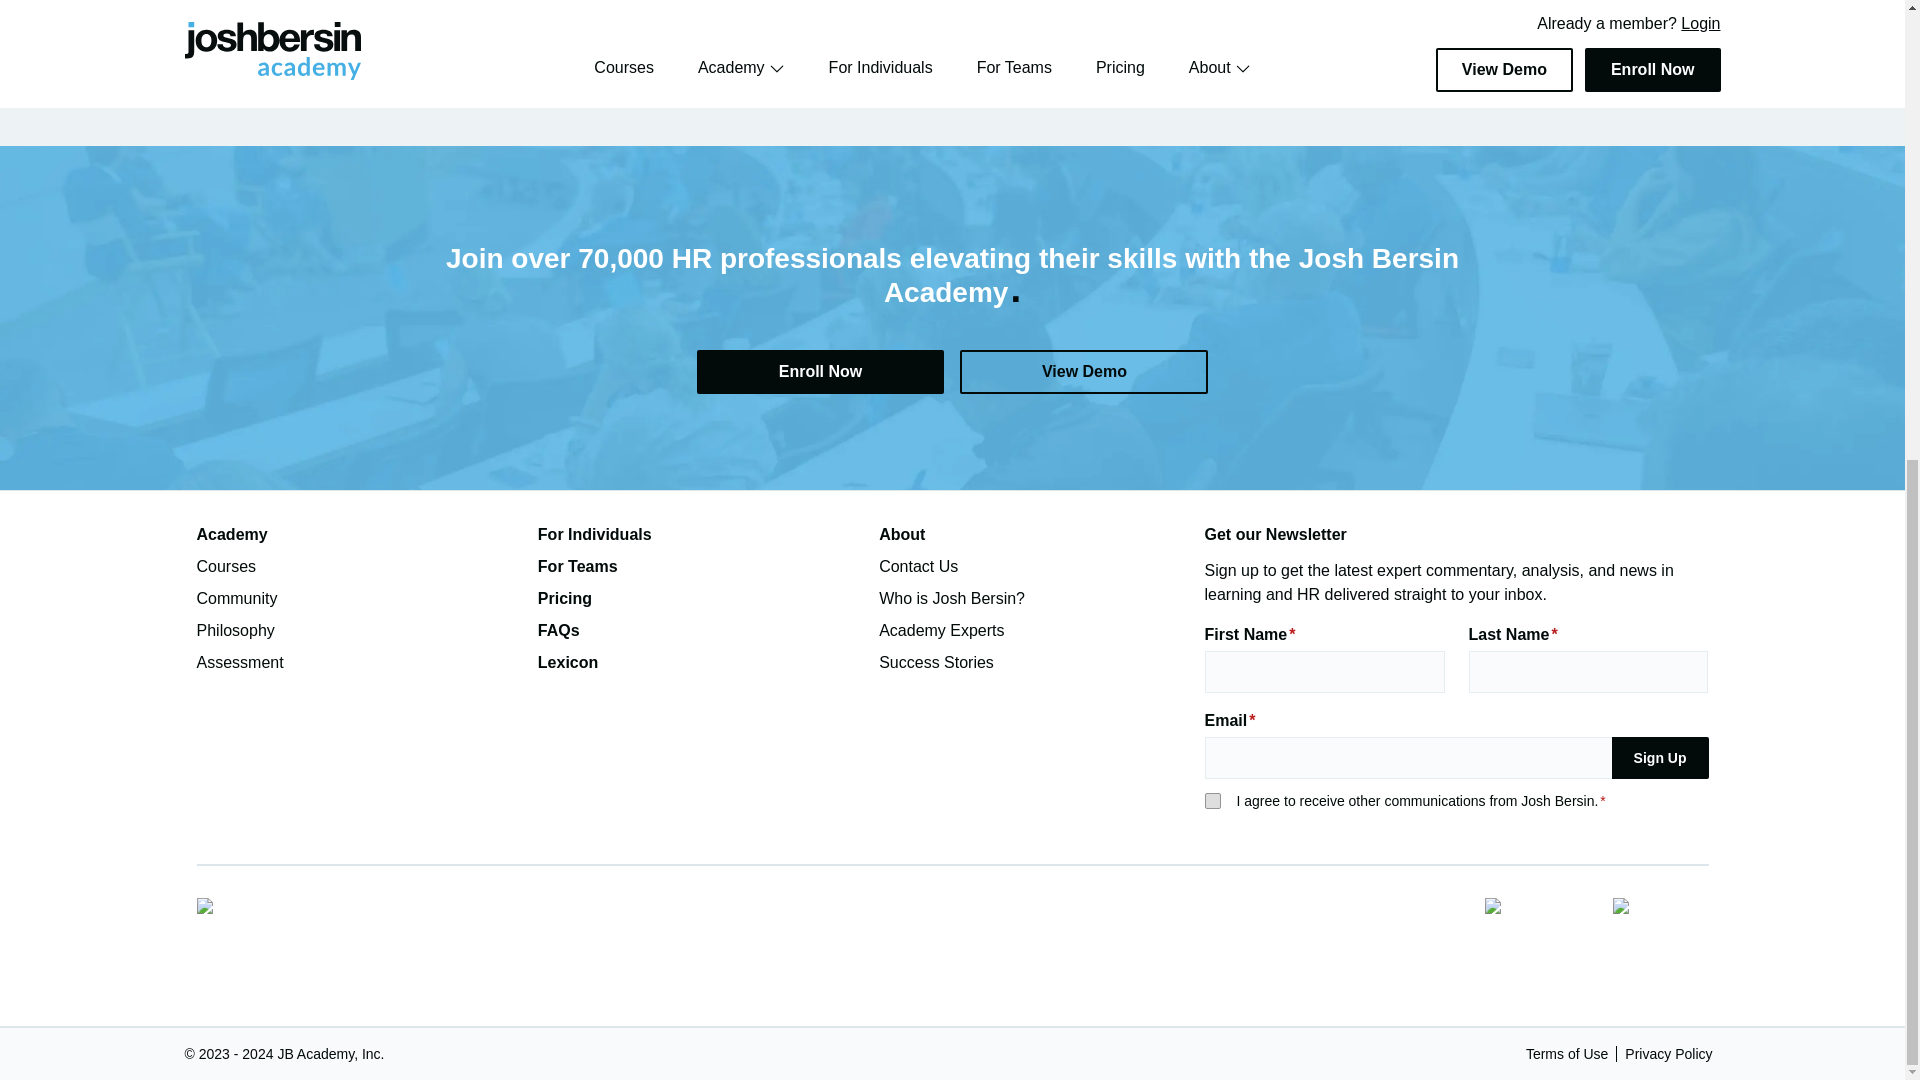 This screenshot has width=1920, height=1080. Describe the element at coordinates (700, 534) in the screenshot. I see `For Individuals` at that location.